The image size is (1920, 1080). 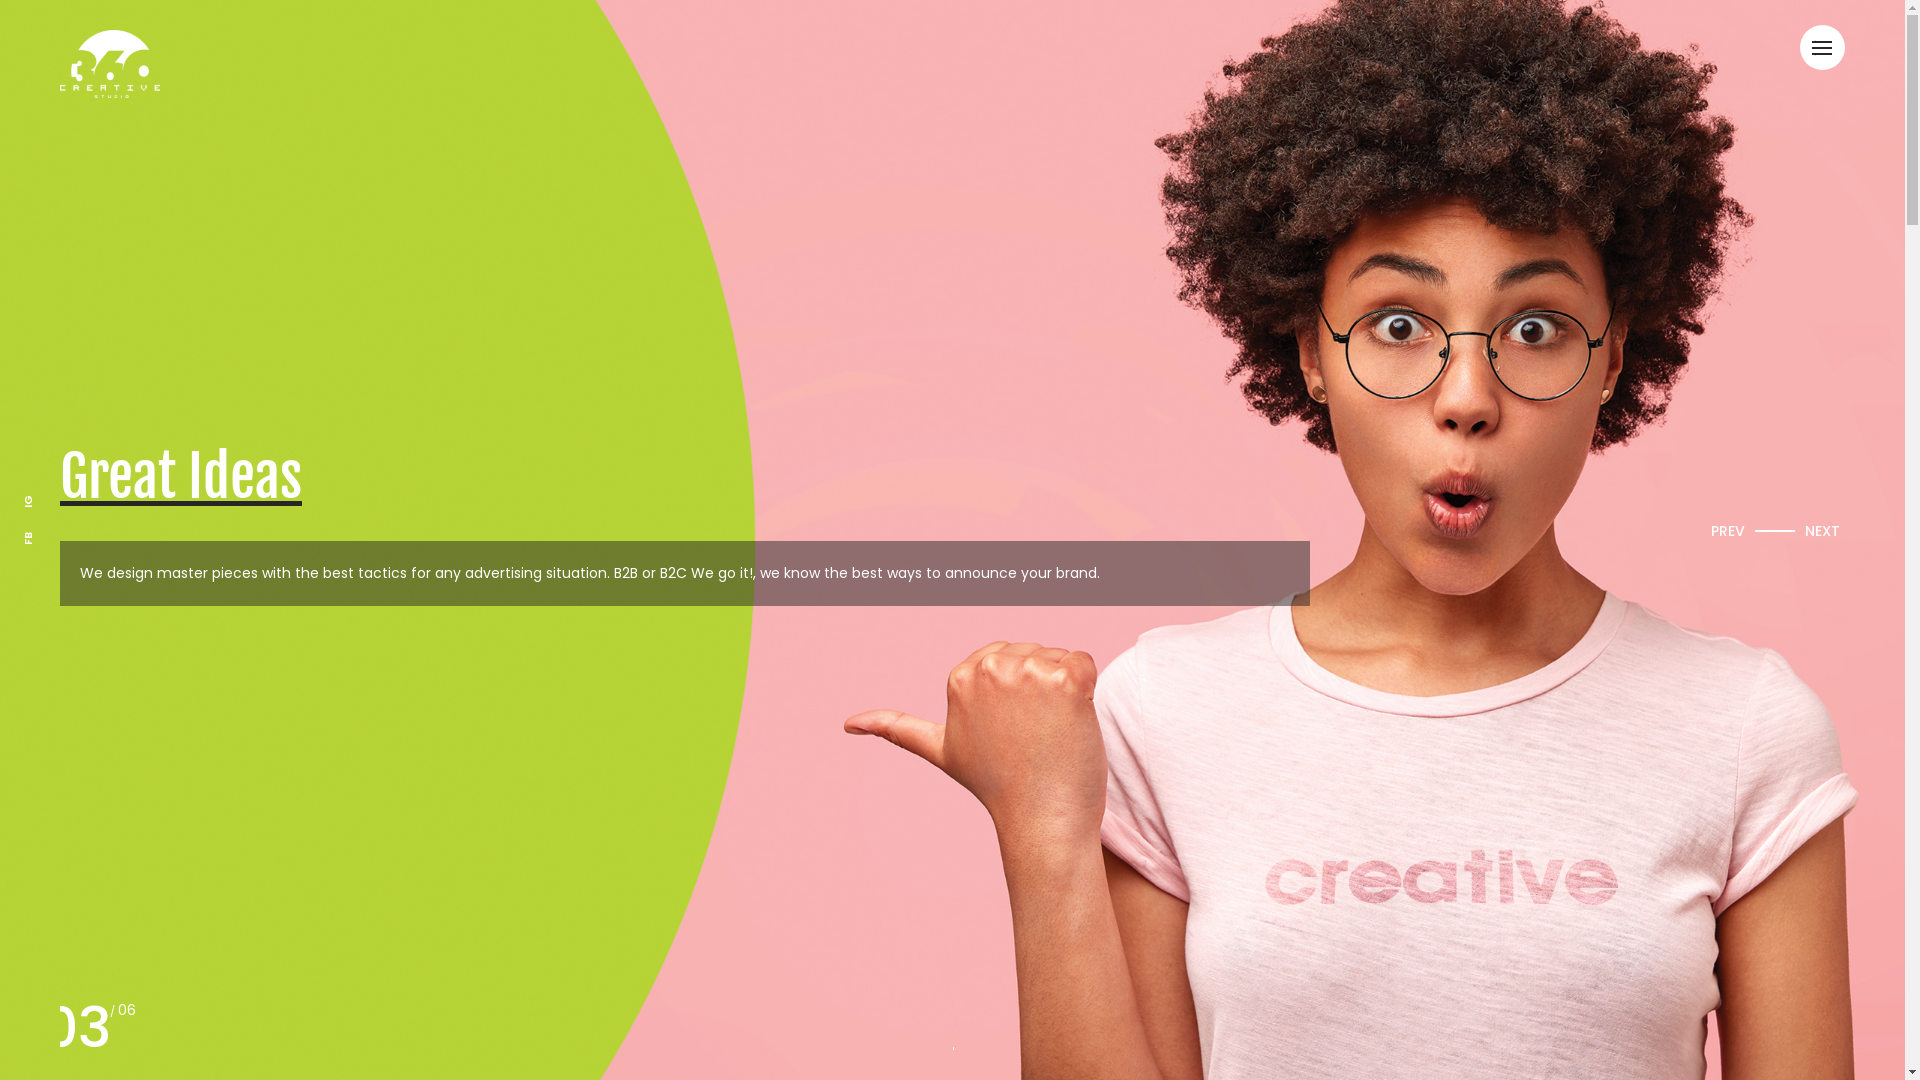 I want to click on 360 Creative Studio, so click(x=952, y=676).